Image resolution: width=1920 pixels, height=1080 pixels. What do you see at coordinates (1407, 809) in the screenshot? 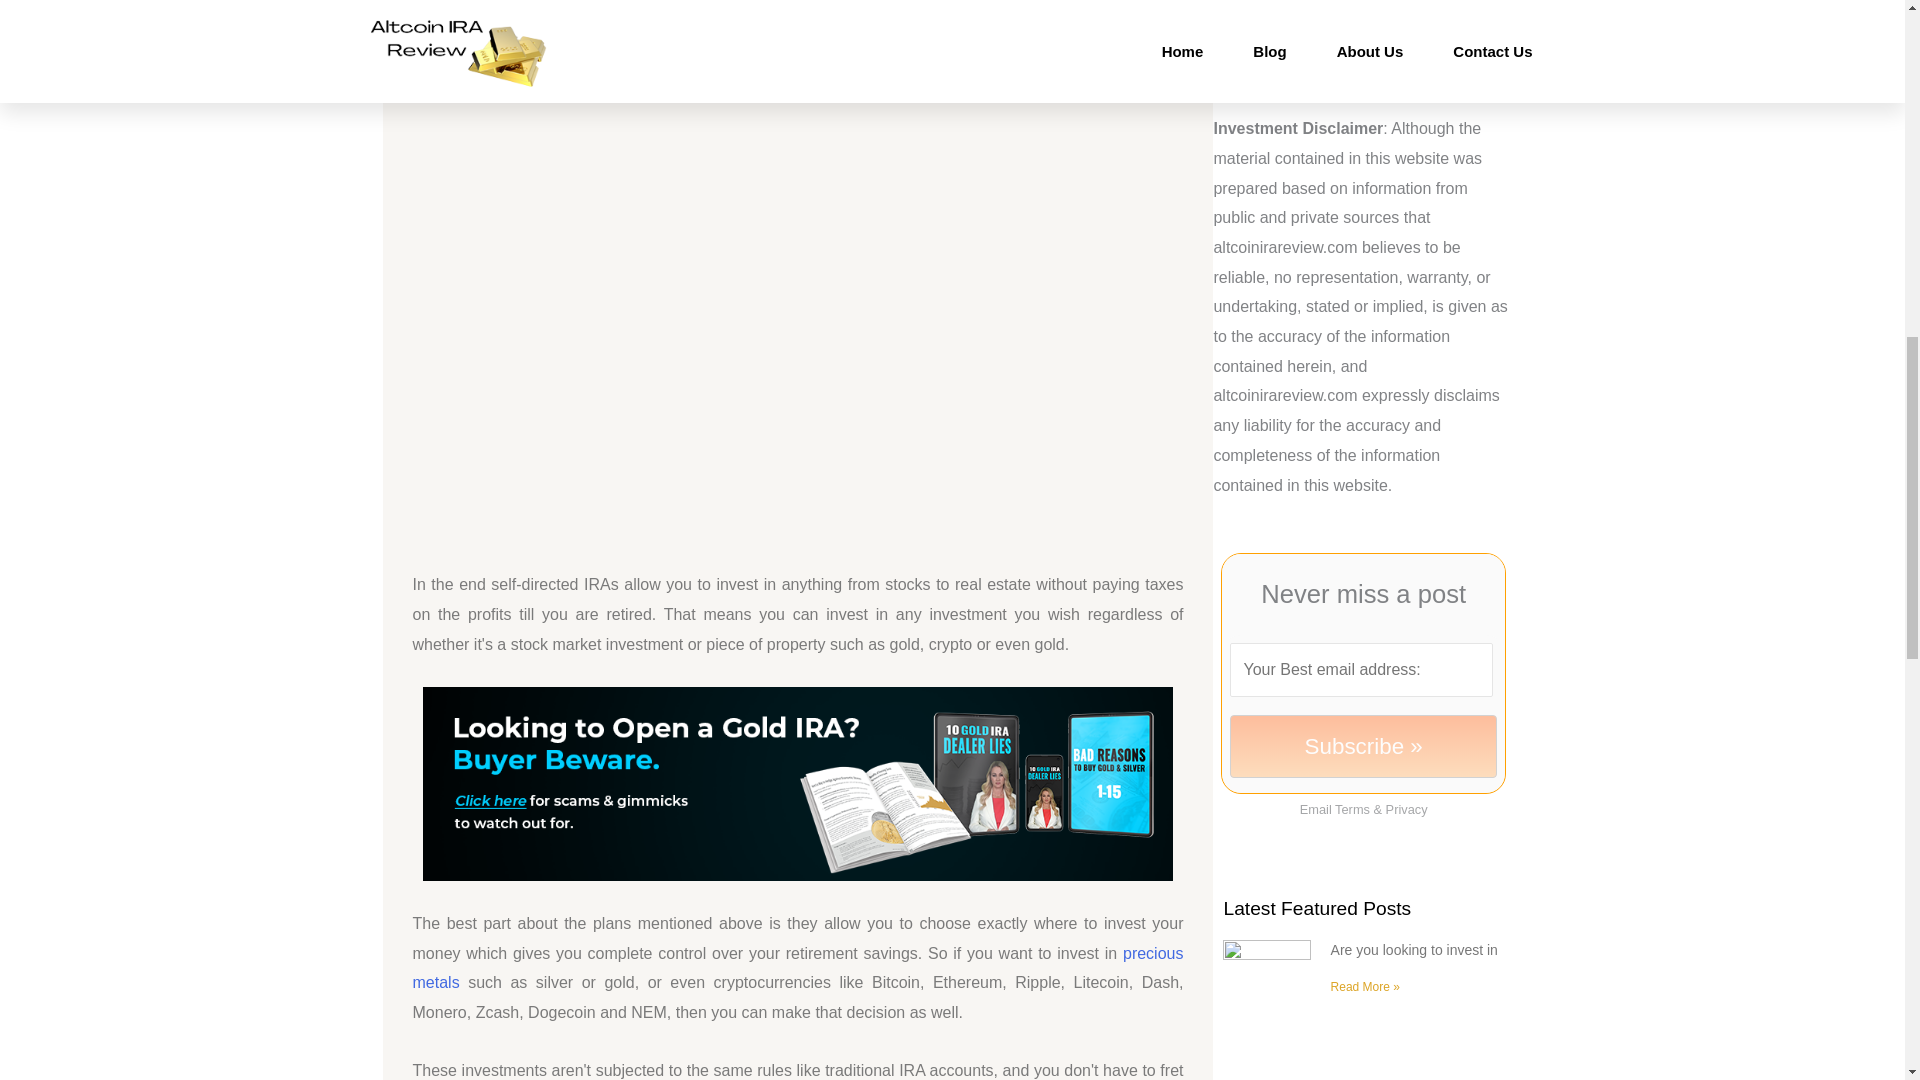
I see `Email subscriptions privacy policy` at bounding box center [1407, 809].